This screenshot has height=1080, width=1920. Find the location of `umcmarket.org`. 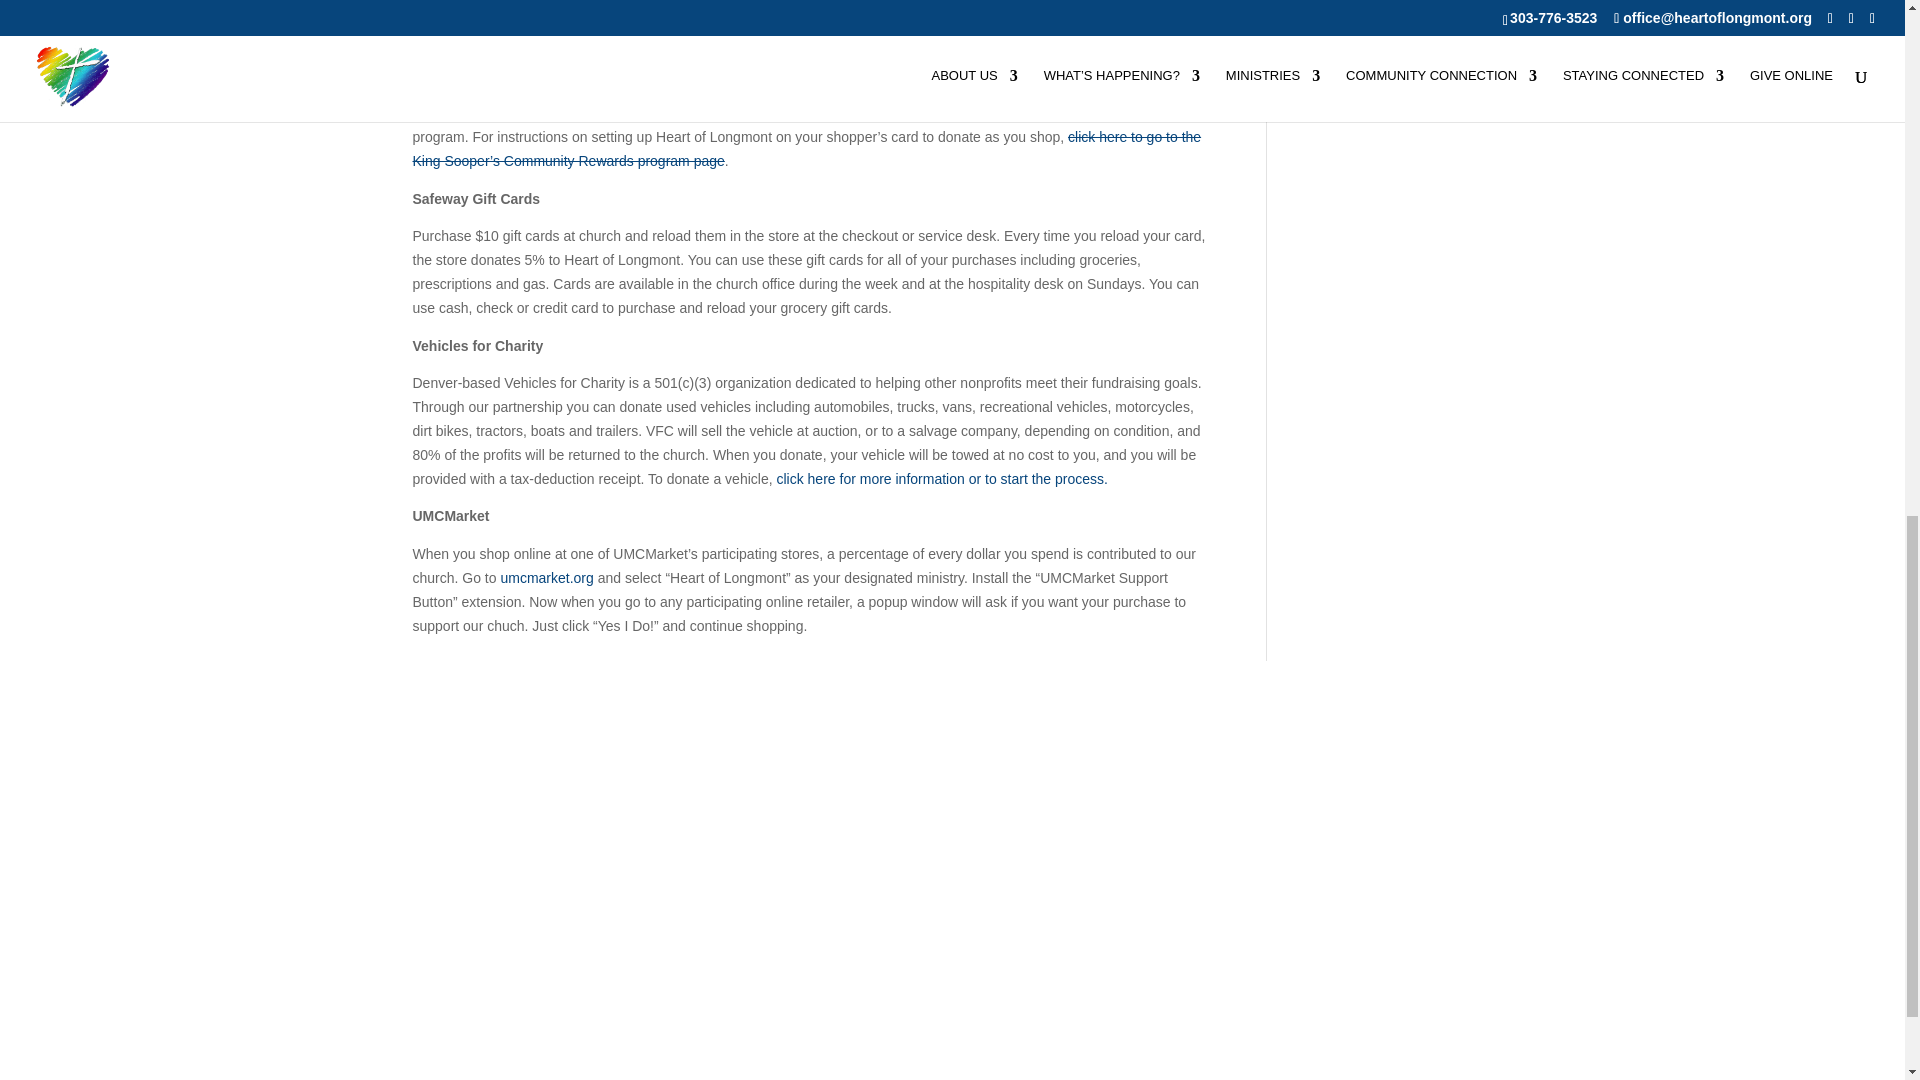

umcmarket.org is located at coordinates (548, 578).